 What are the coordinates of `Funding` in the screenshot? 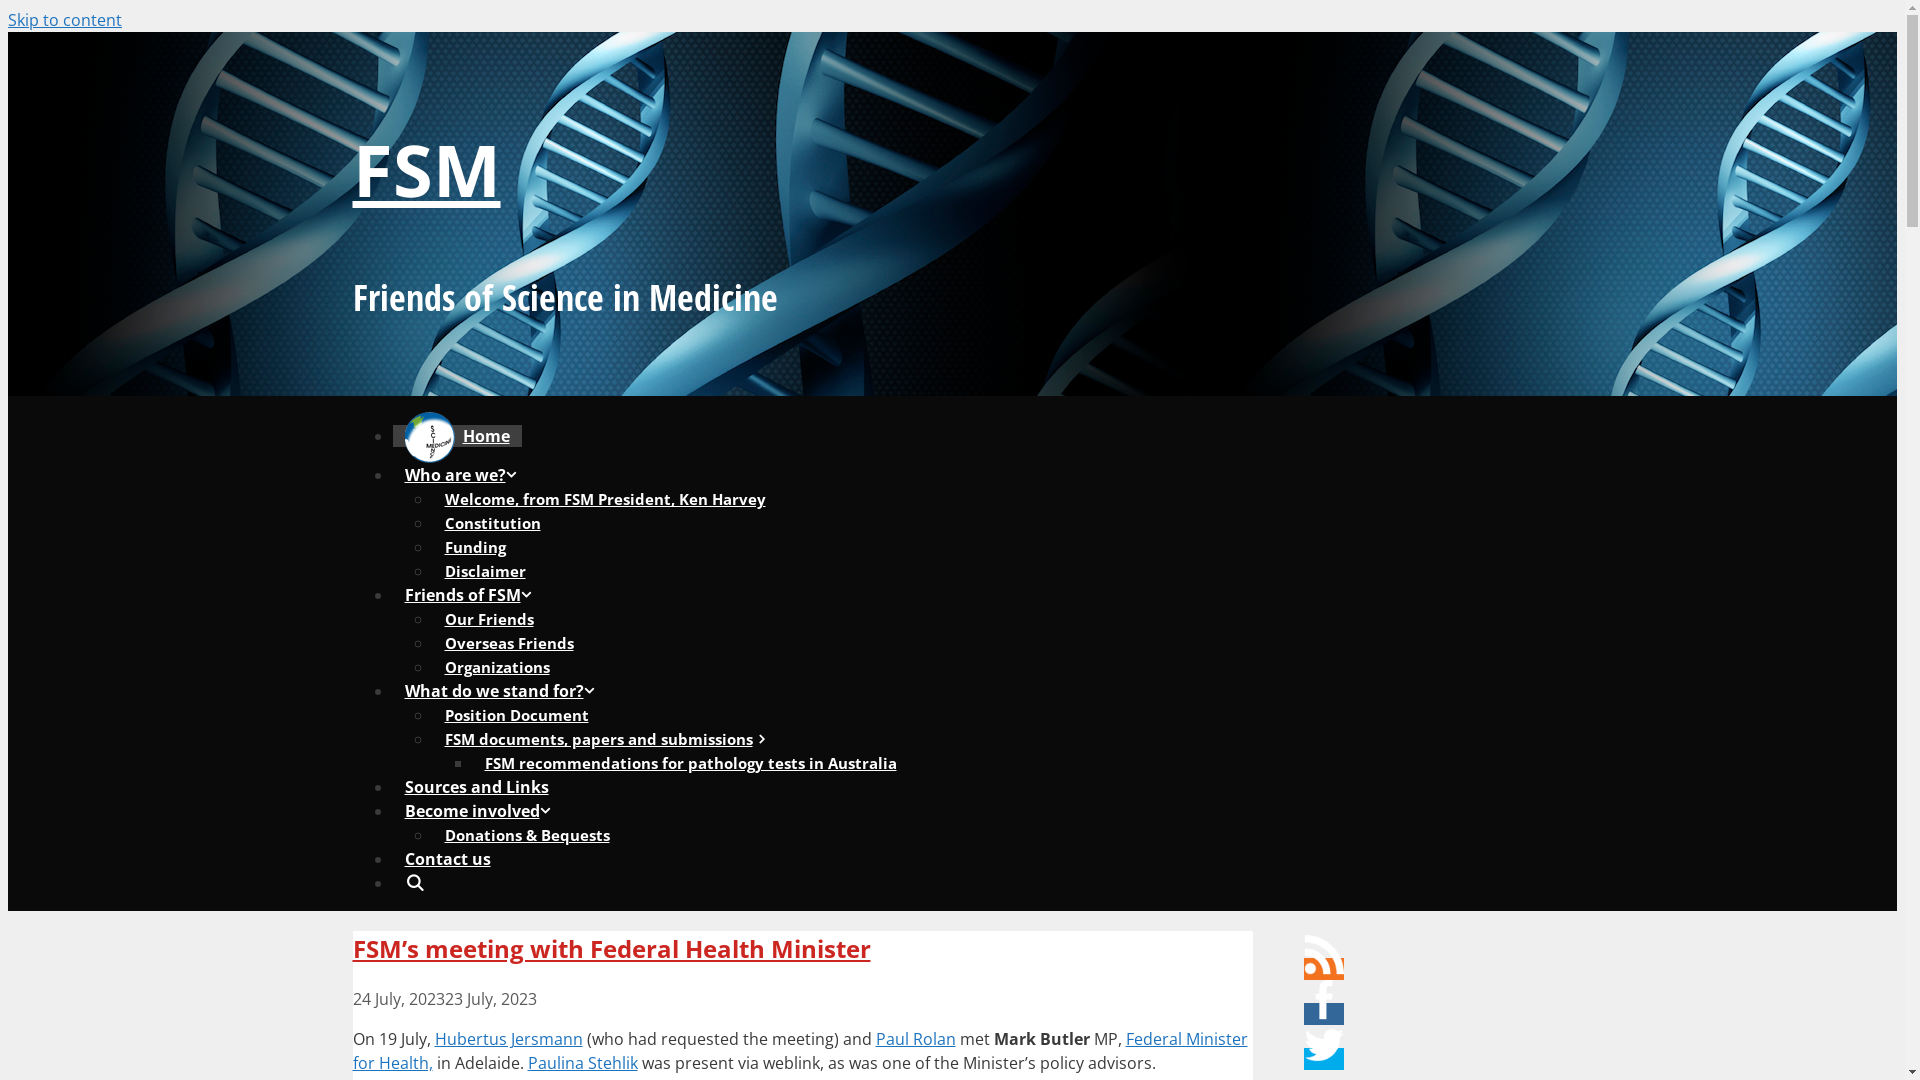 It's located at (474, 547).